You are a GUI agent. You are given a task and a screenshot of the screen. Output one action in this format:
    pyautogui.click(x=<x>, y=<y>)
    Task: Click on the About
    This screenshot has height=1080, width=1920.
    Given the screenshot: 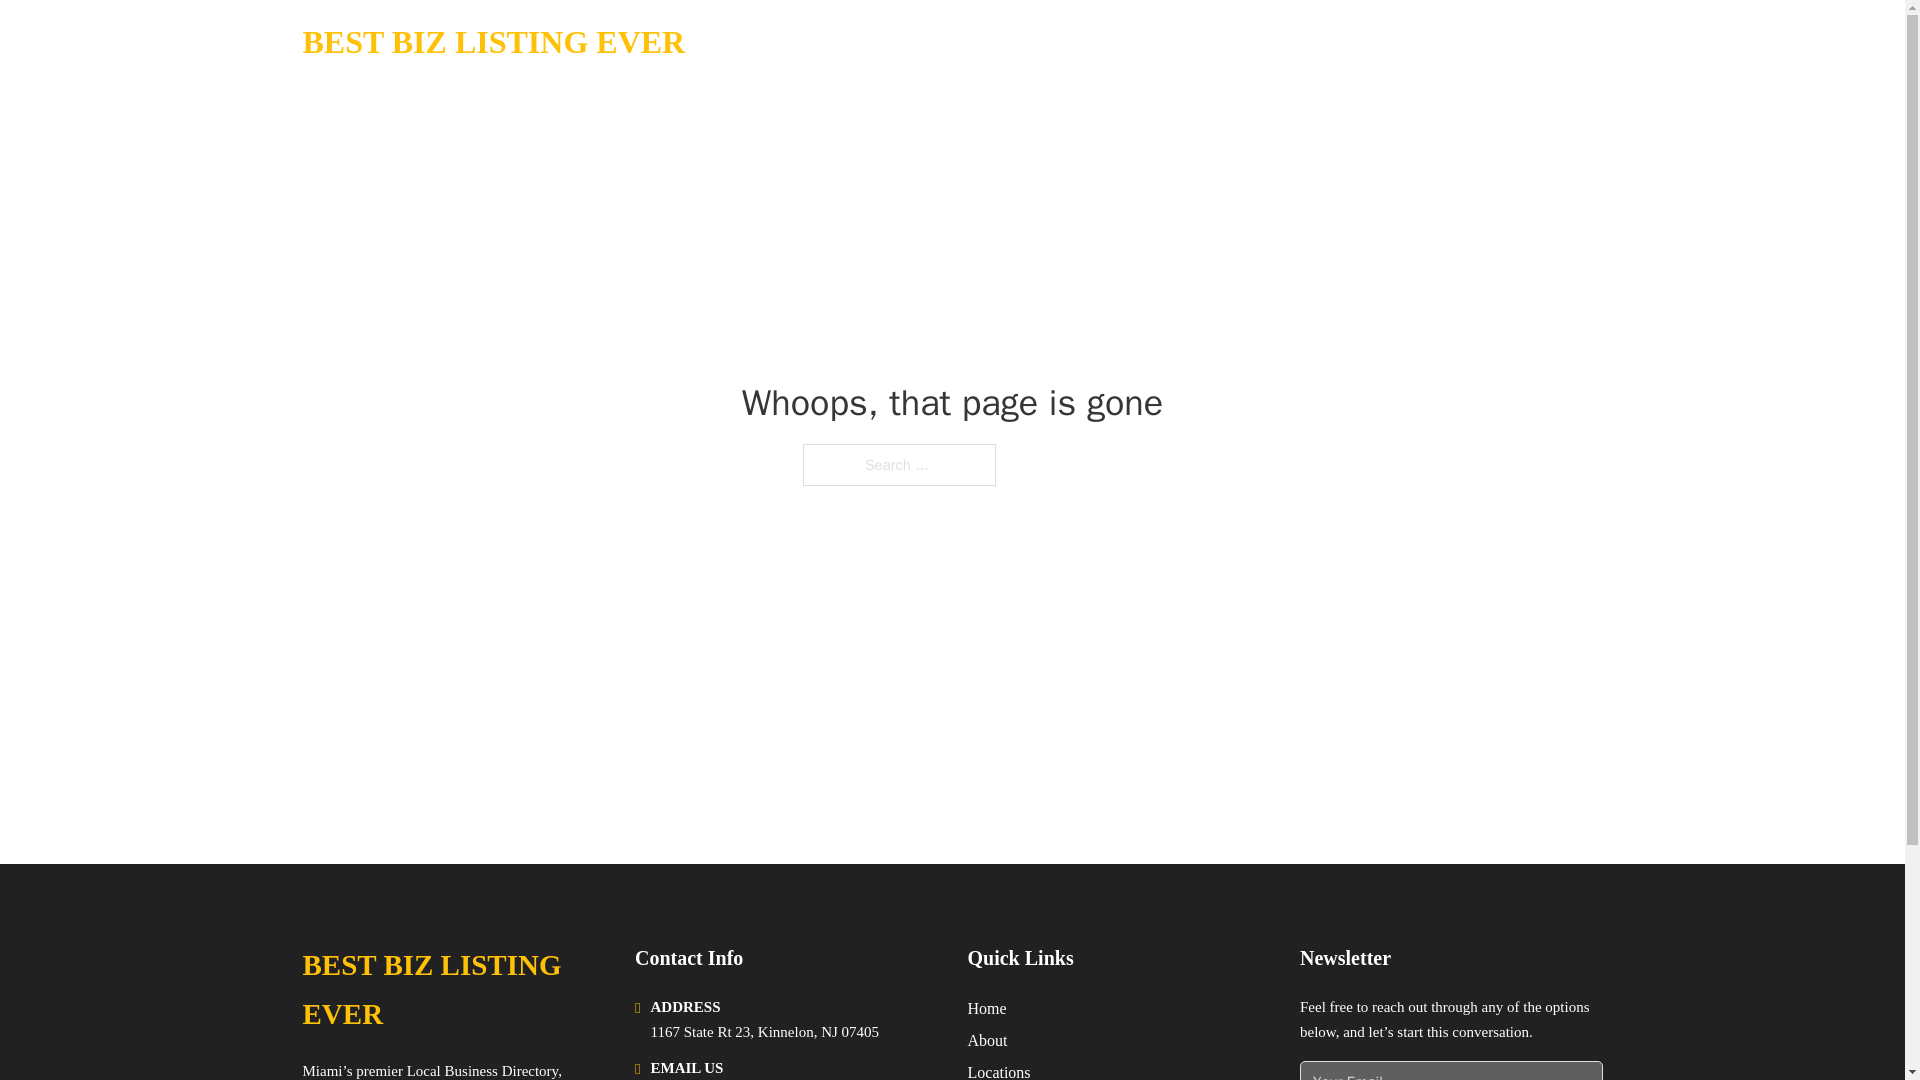 What is the action you would take?
    pyautogui.click(x=988, y=1040)
    